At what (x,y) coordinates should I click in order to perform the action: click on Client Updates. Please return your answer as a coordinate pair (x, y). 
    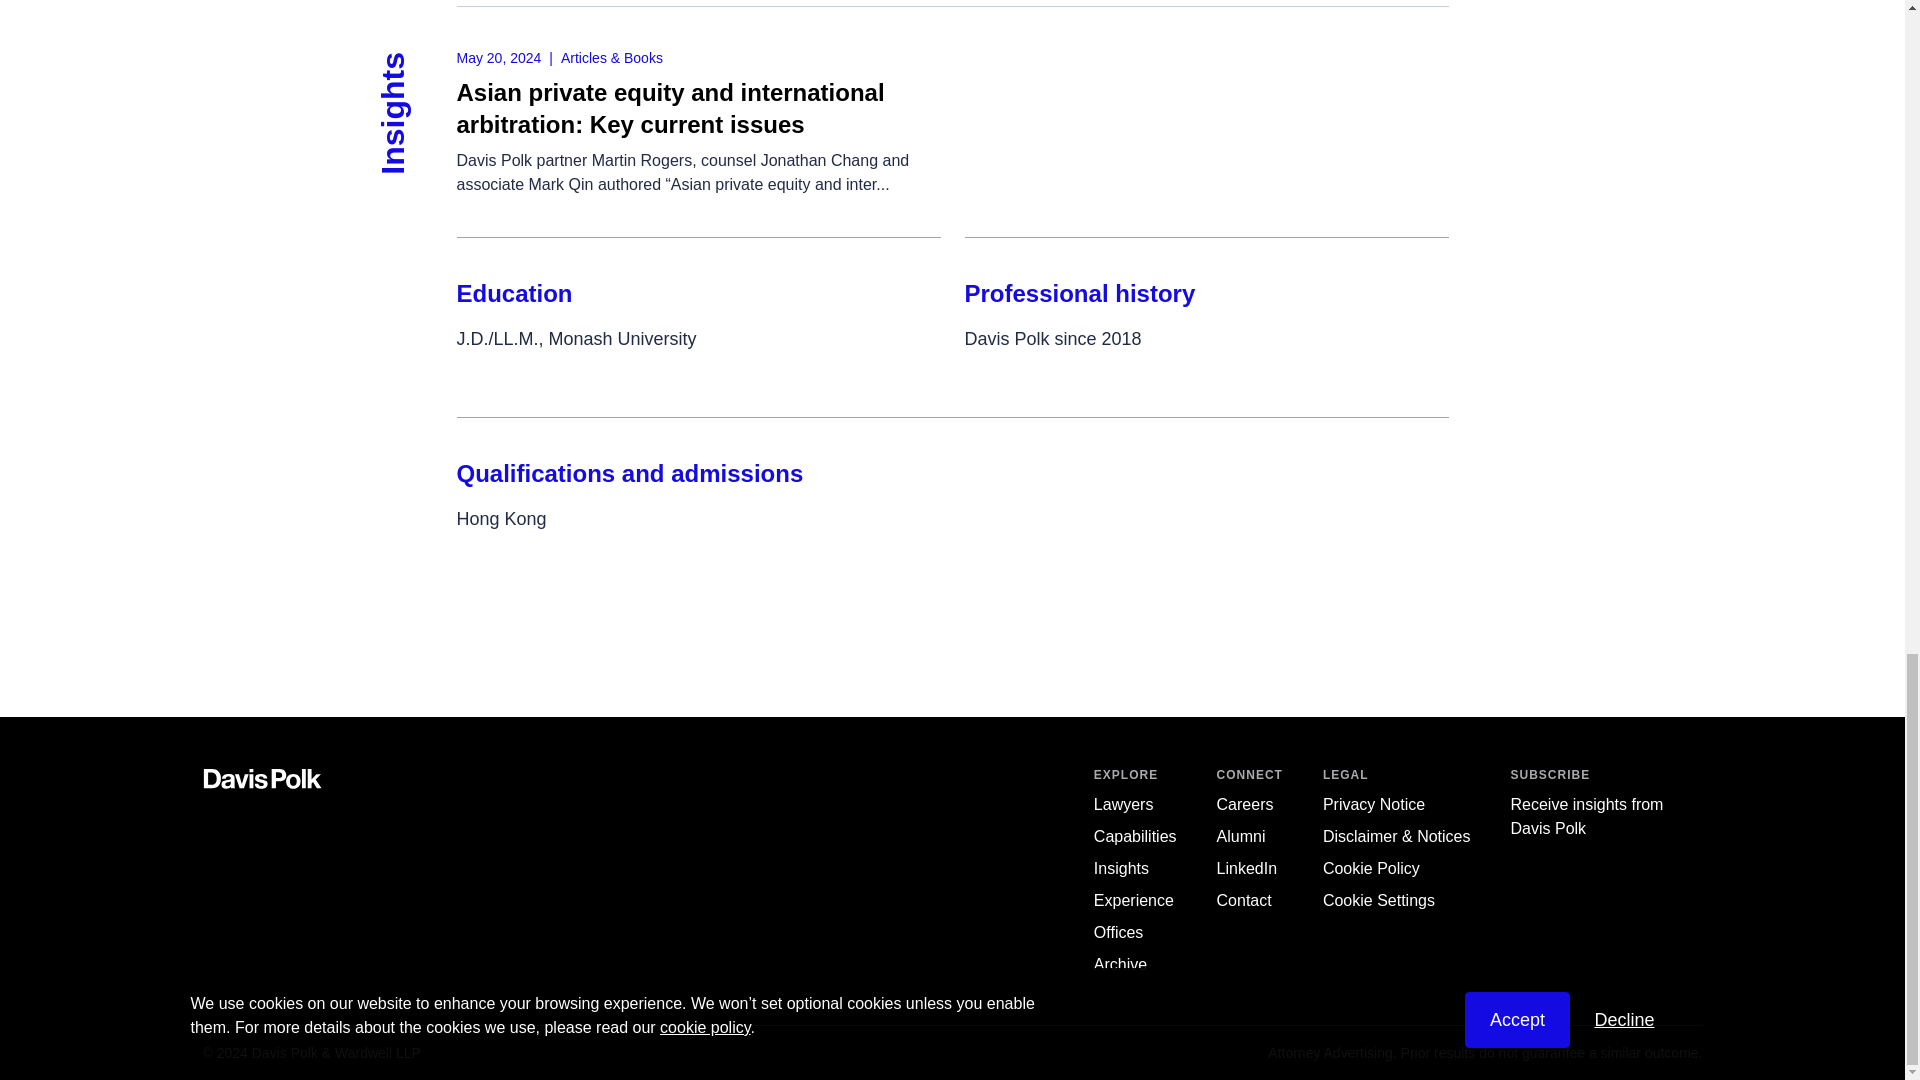
    Looking at the image, I should click on (1121, 868).